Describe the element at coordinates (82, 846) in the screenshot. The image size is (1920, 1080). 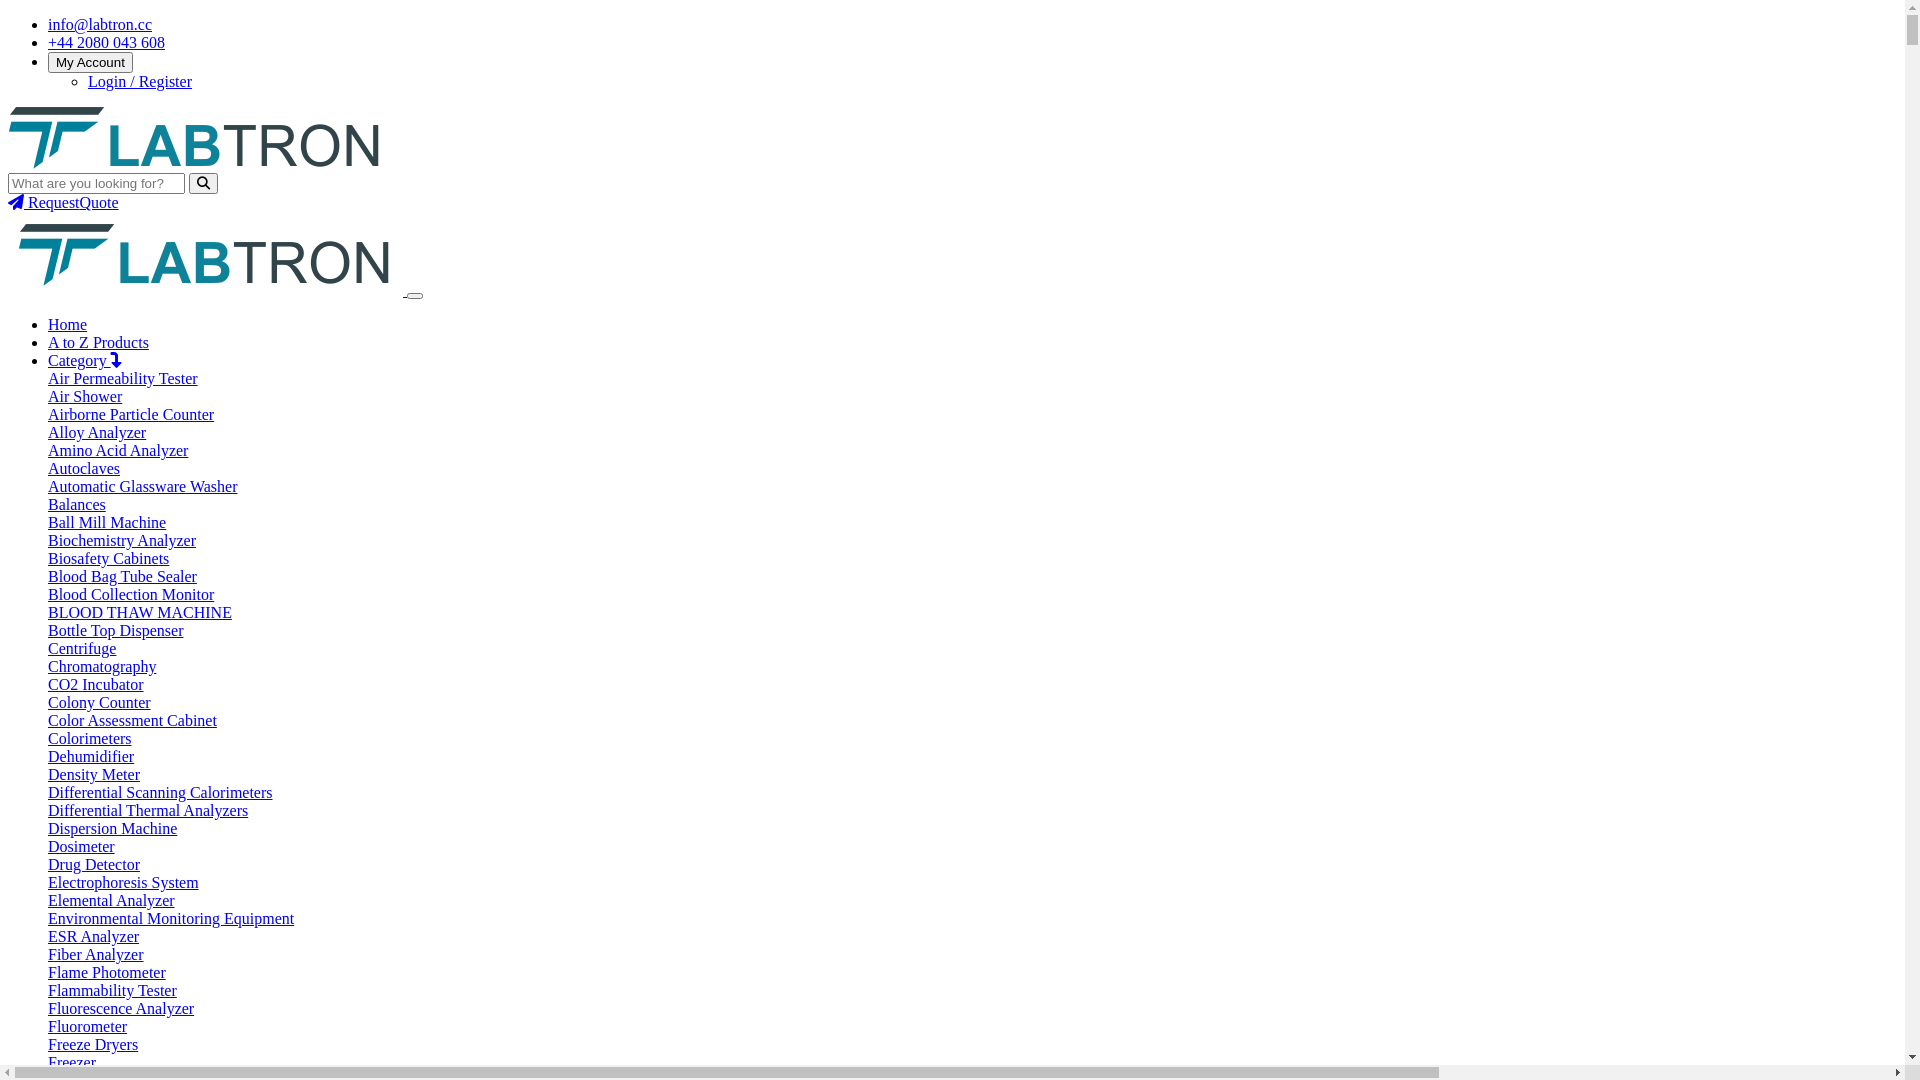
I see `Dosimeter` at that location.